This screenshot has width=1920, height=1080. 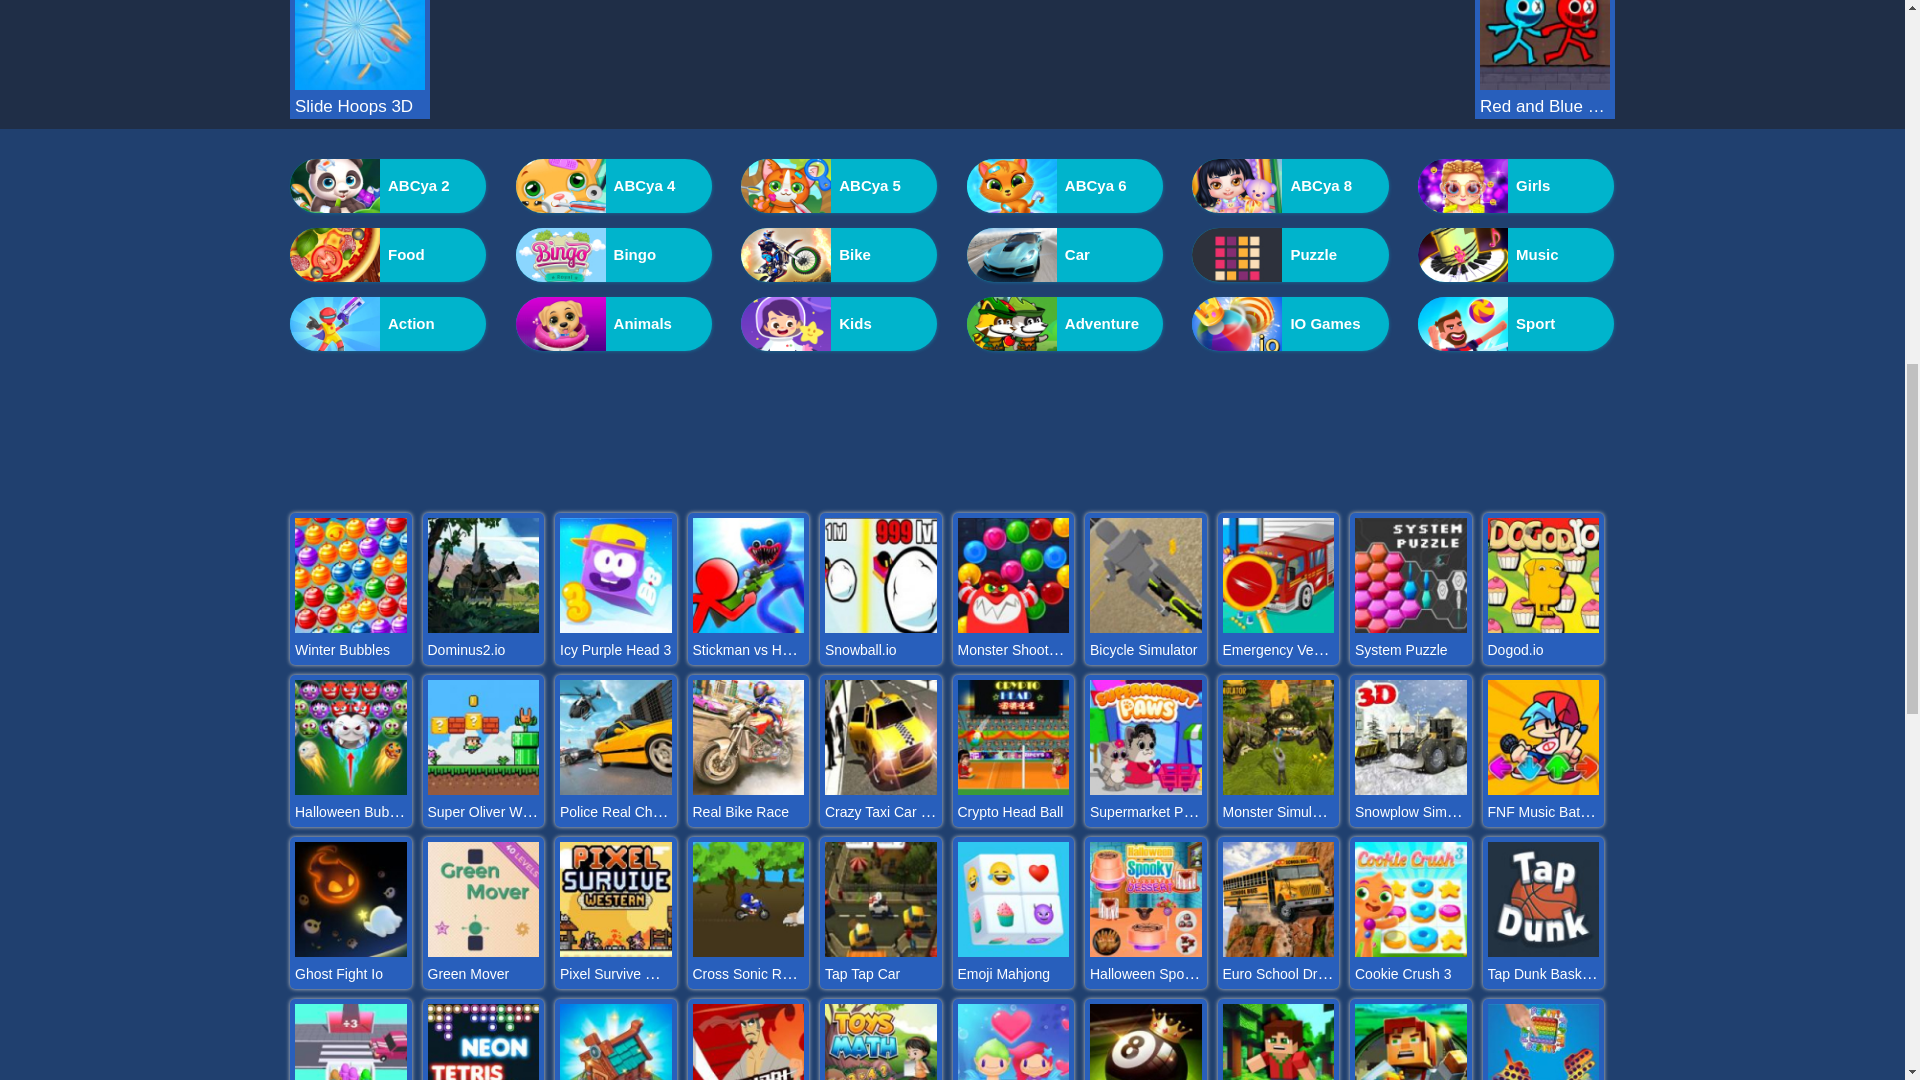 I want to click on Slide Hoops 3D, so click(x=360, y=106).